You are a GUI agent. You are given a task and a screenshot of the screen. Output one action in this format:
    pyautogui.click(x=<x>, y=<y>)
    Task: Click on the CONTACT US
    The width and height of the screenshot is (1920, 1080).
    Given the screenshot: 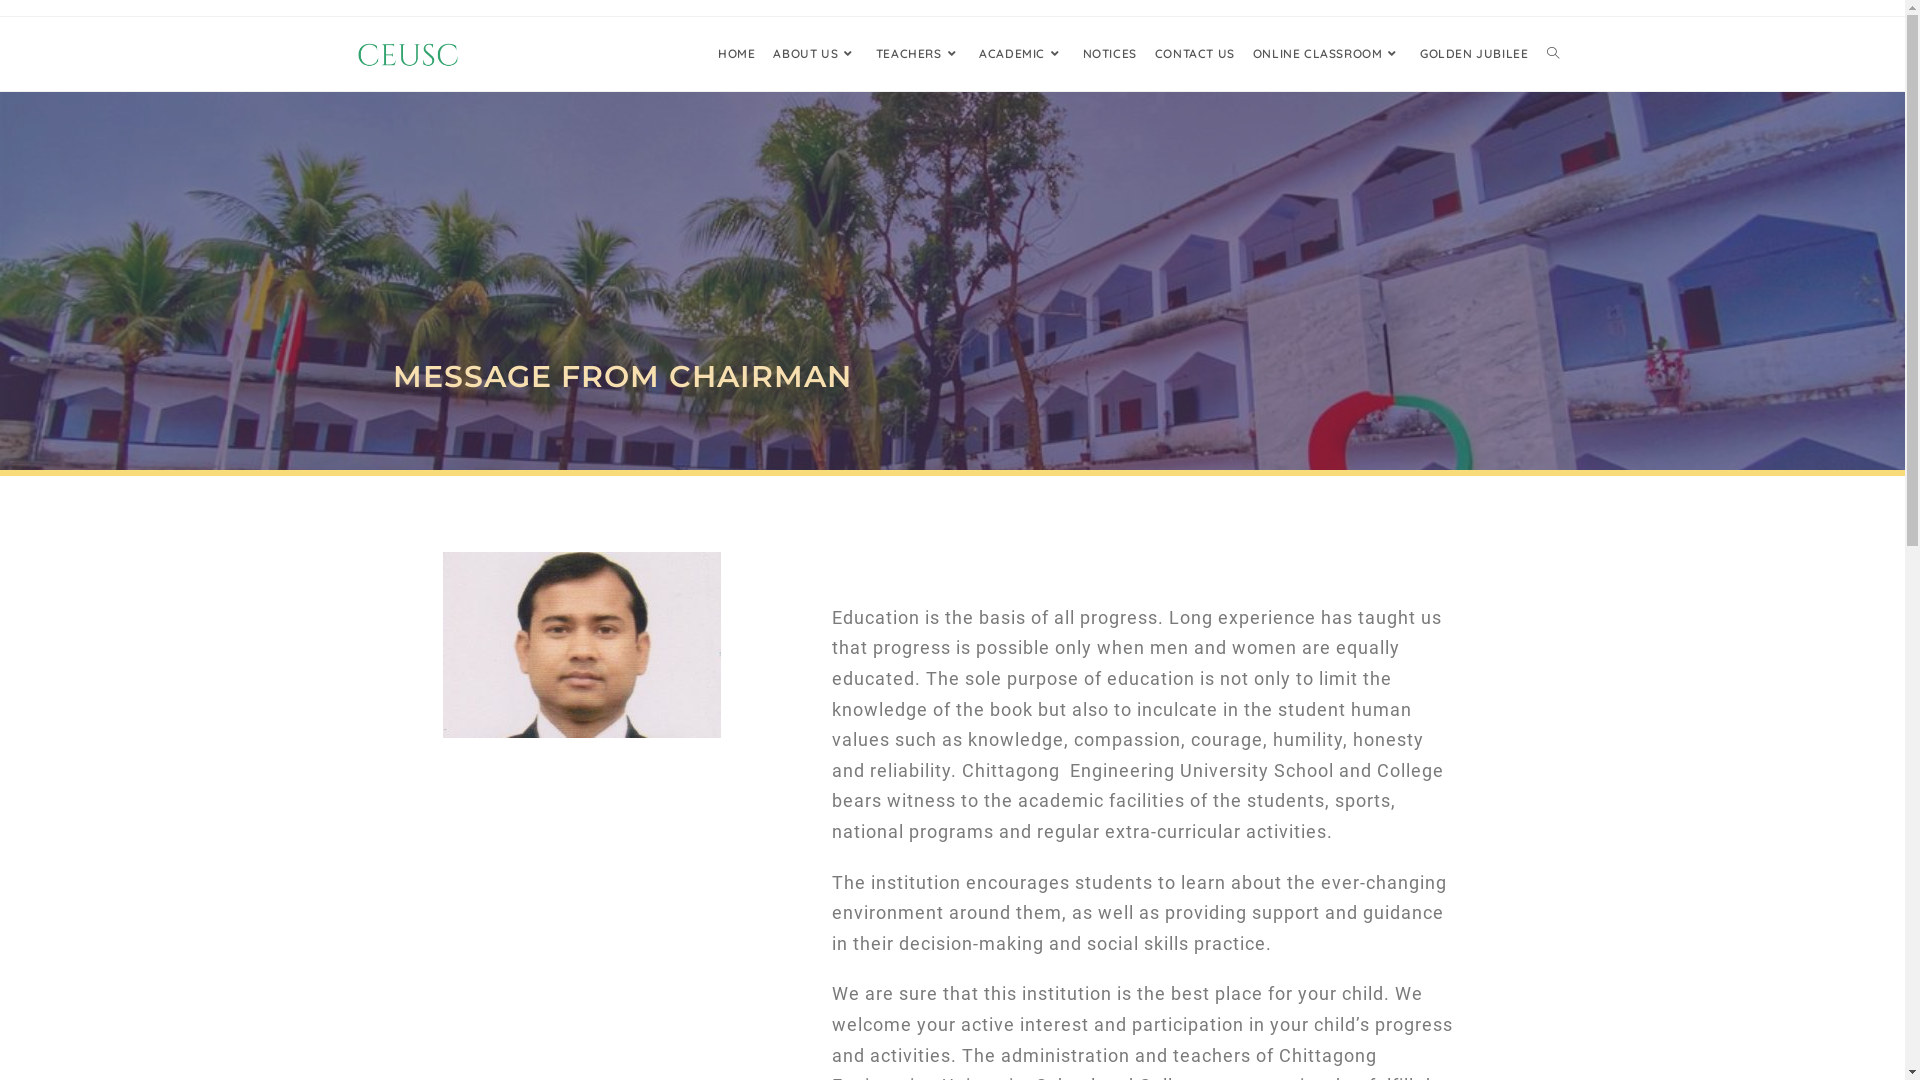 What is the action you would take?
    pyautogui.click(x=1195, y=54)
    